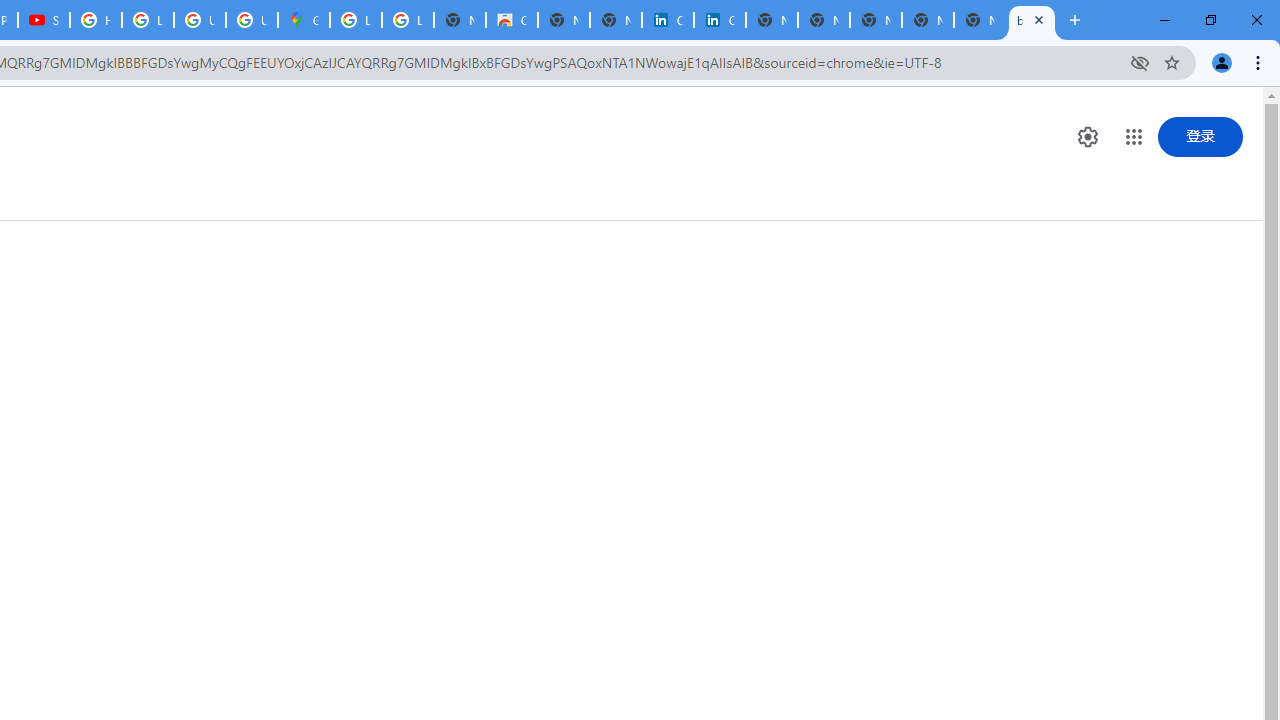 Image resolution: width=1280 pixels, height=720 pixels. I want to click on New Tab, so click(980, 20).